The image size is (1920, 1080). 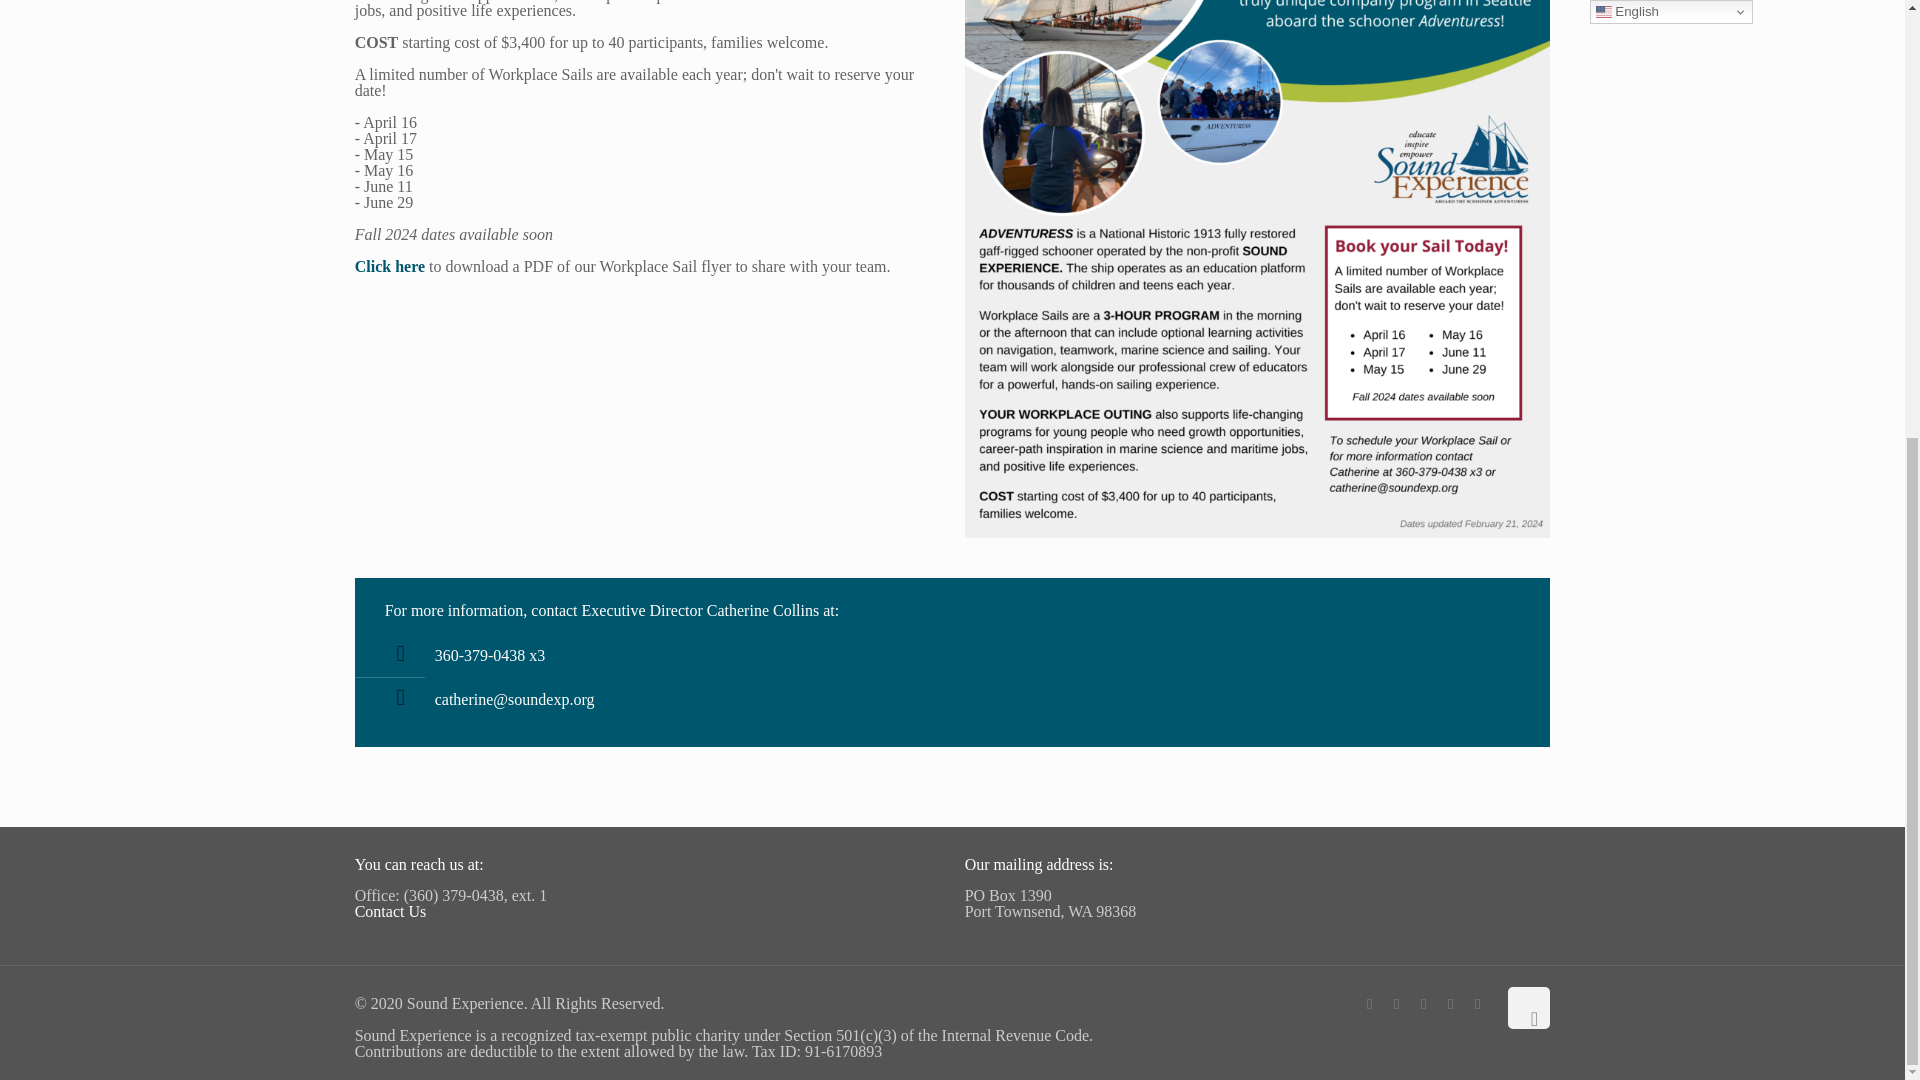 I want to click on Instagram, so click(x=1477, y=1003).